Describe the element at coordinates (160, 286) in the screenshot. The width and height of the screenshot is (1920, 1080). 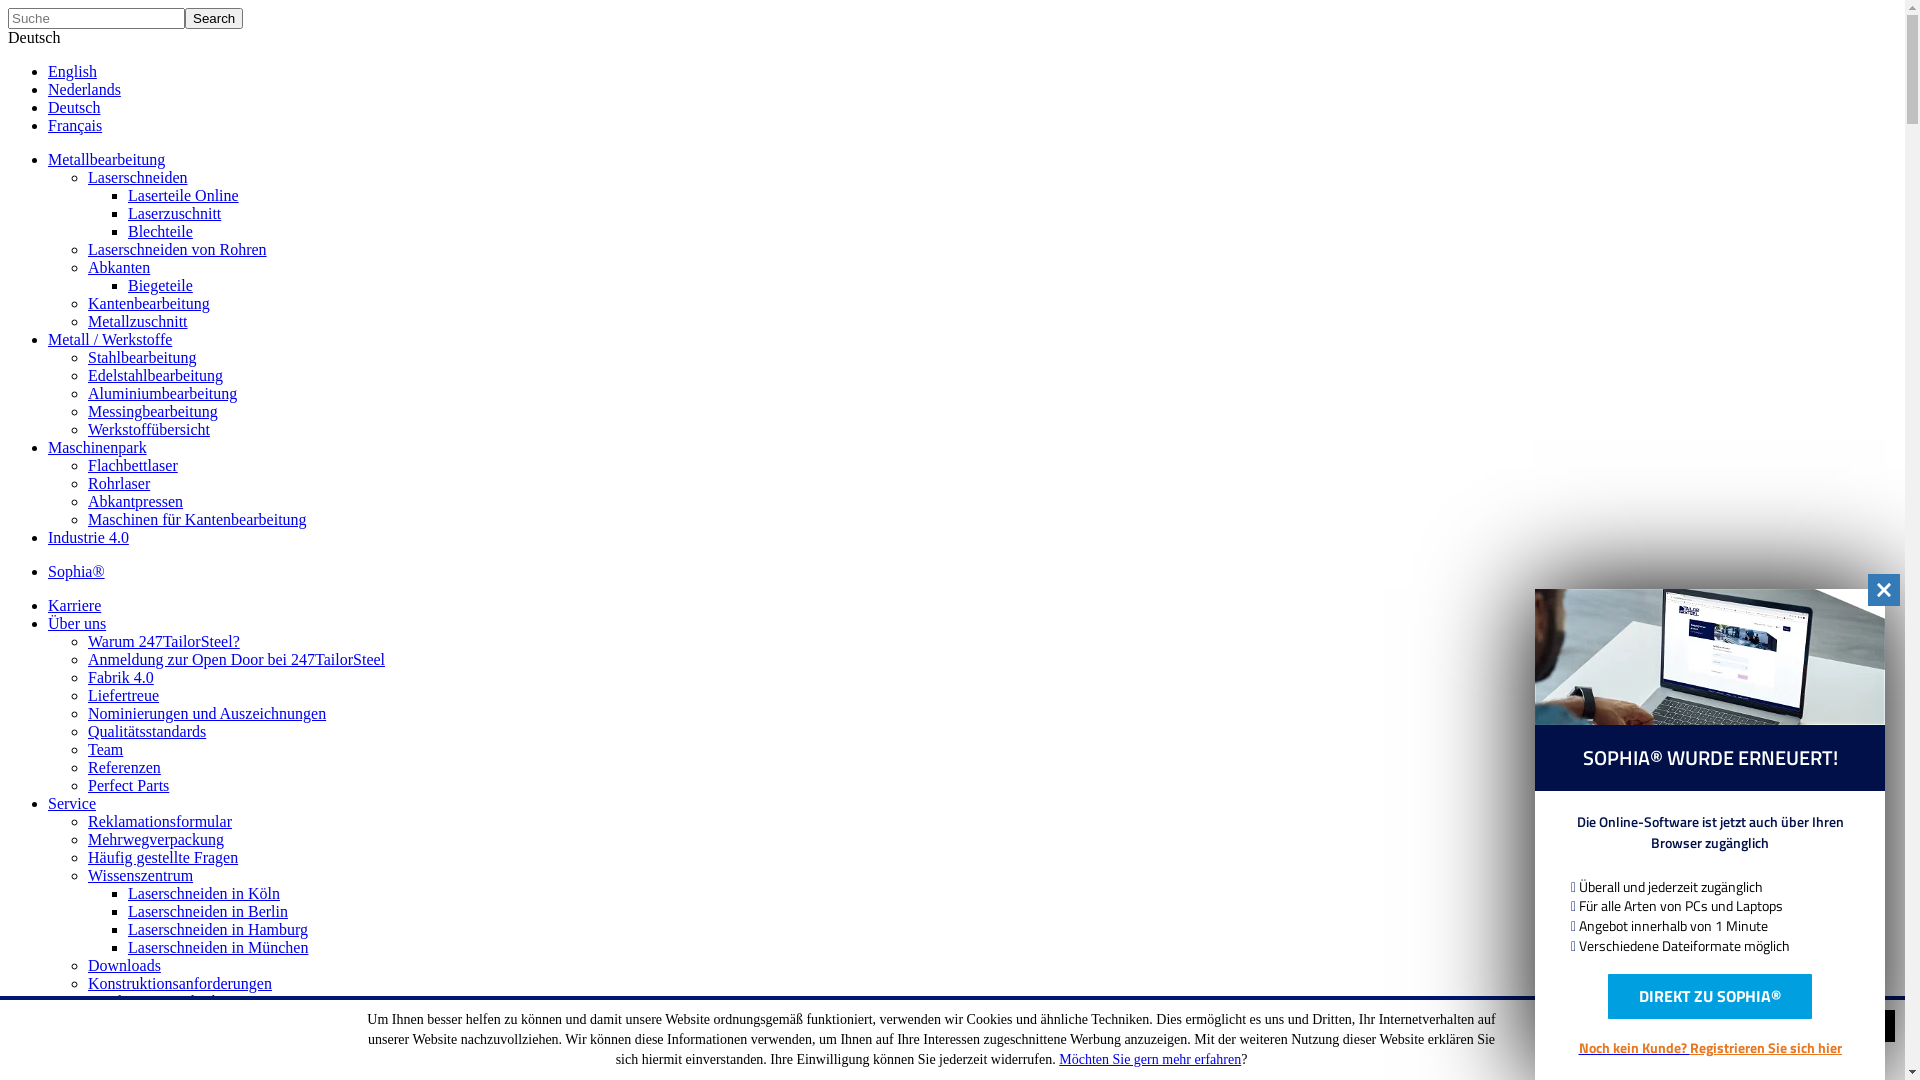
I see `Biegeteile` at that location.